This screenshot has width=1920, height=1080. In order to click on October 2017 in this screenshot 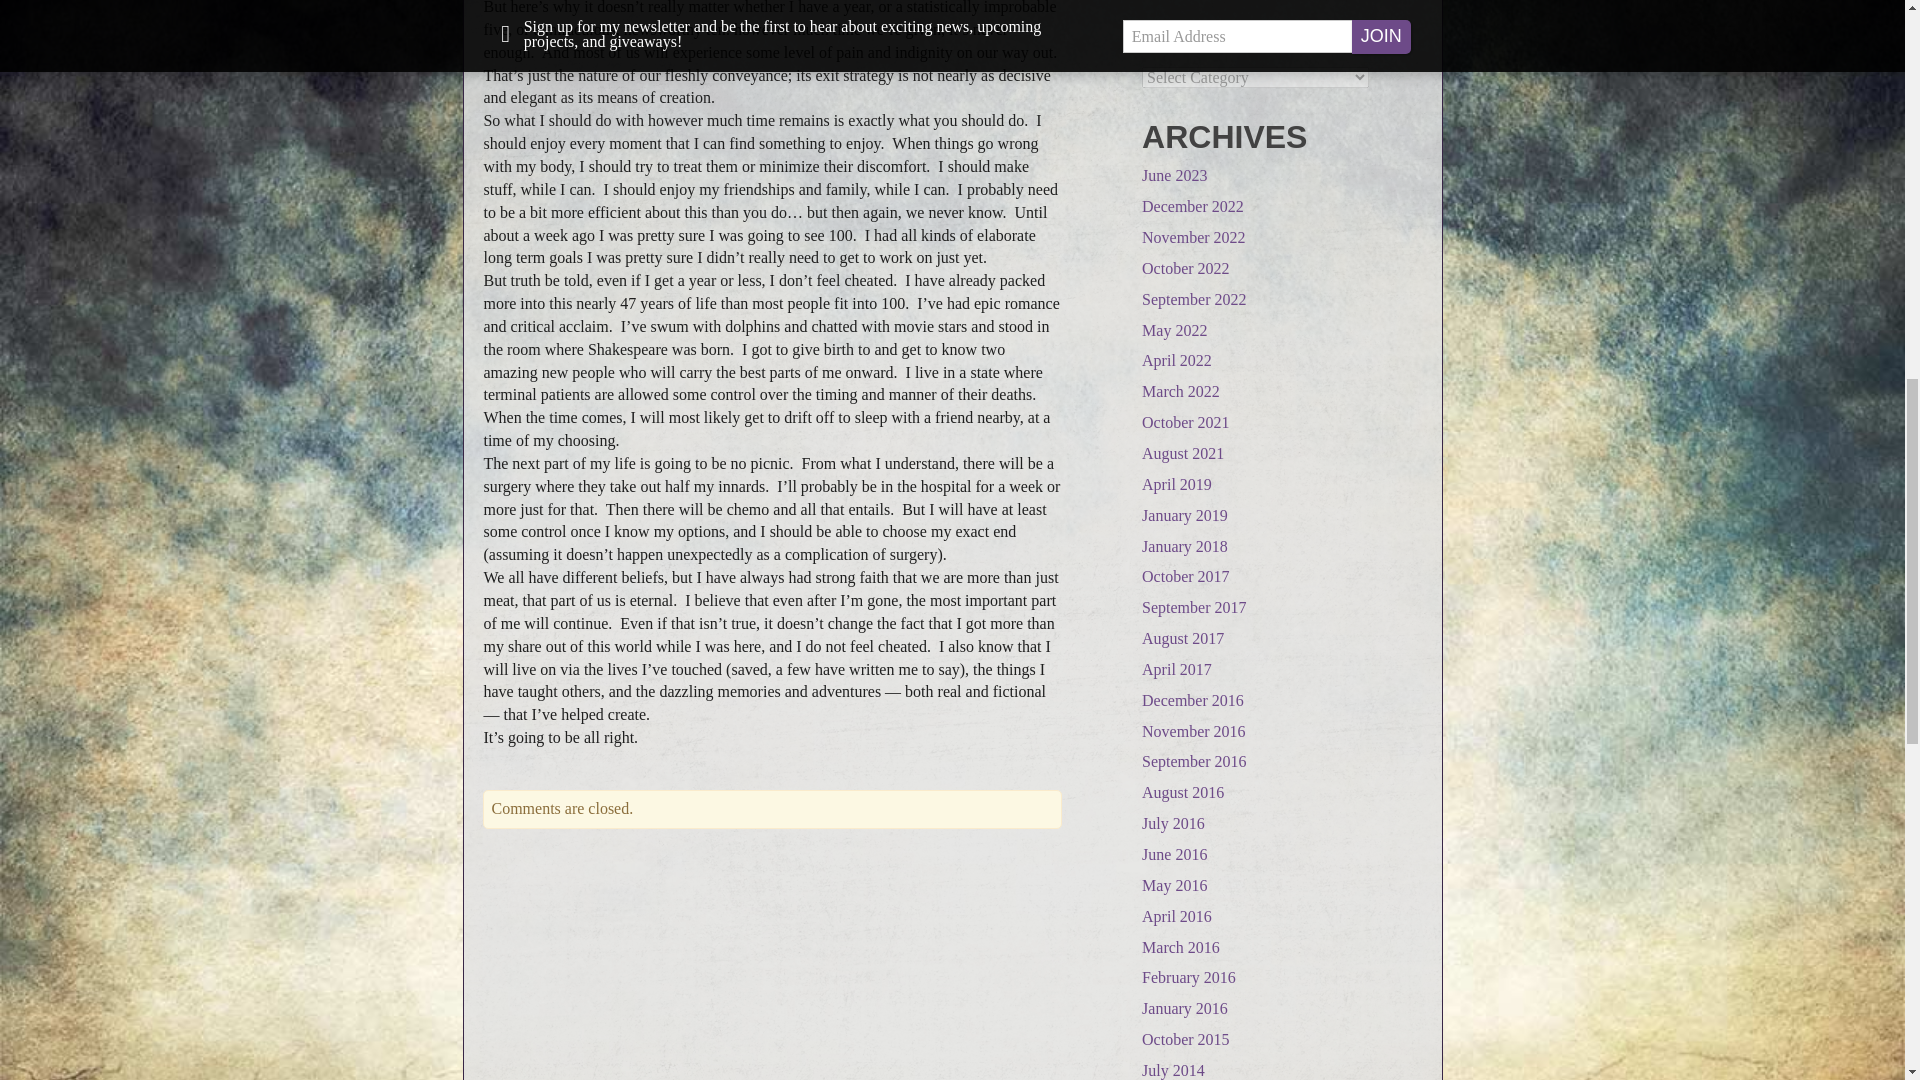, I will do `click(1186, 576)`.